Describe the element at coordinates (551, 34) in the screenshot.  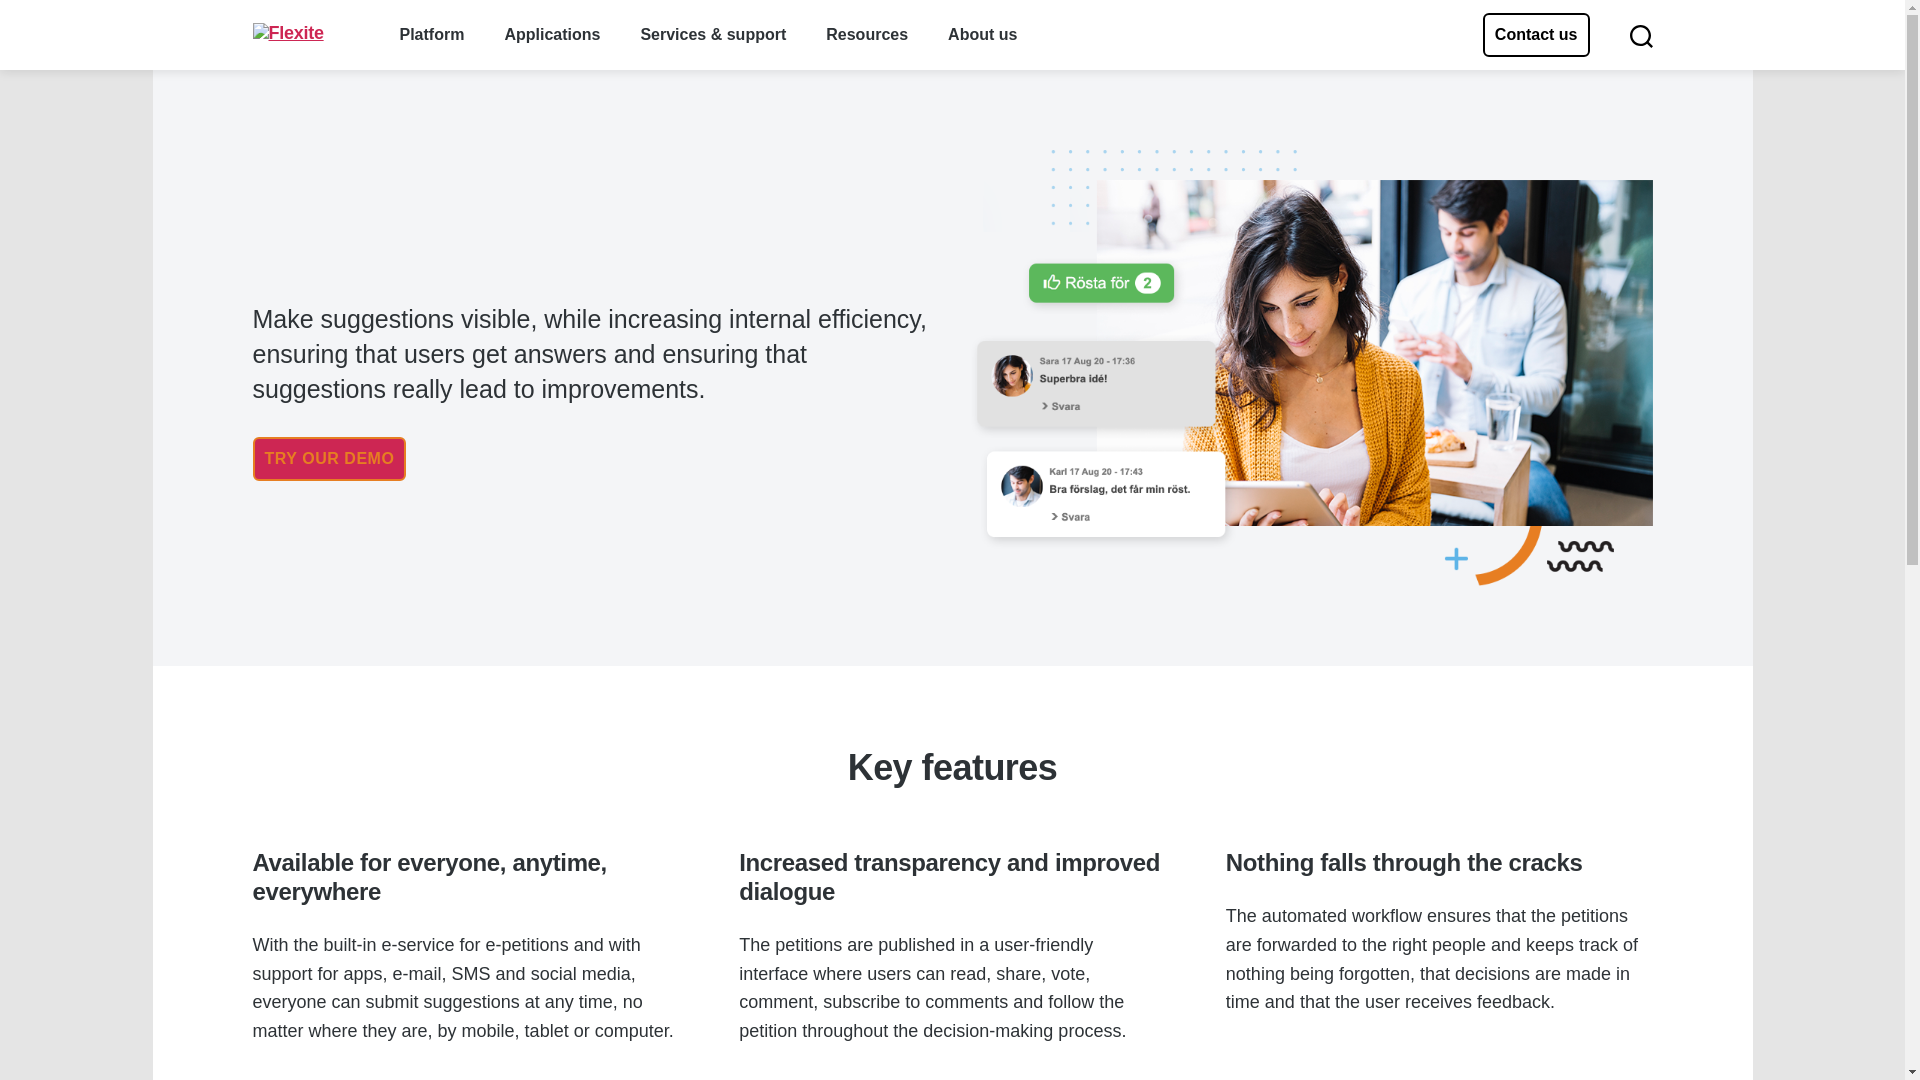
I see `Applications` at that location.